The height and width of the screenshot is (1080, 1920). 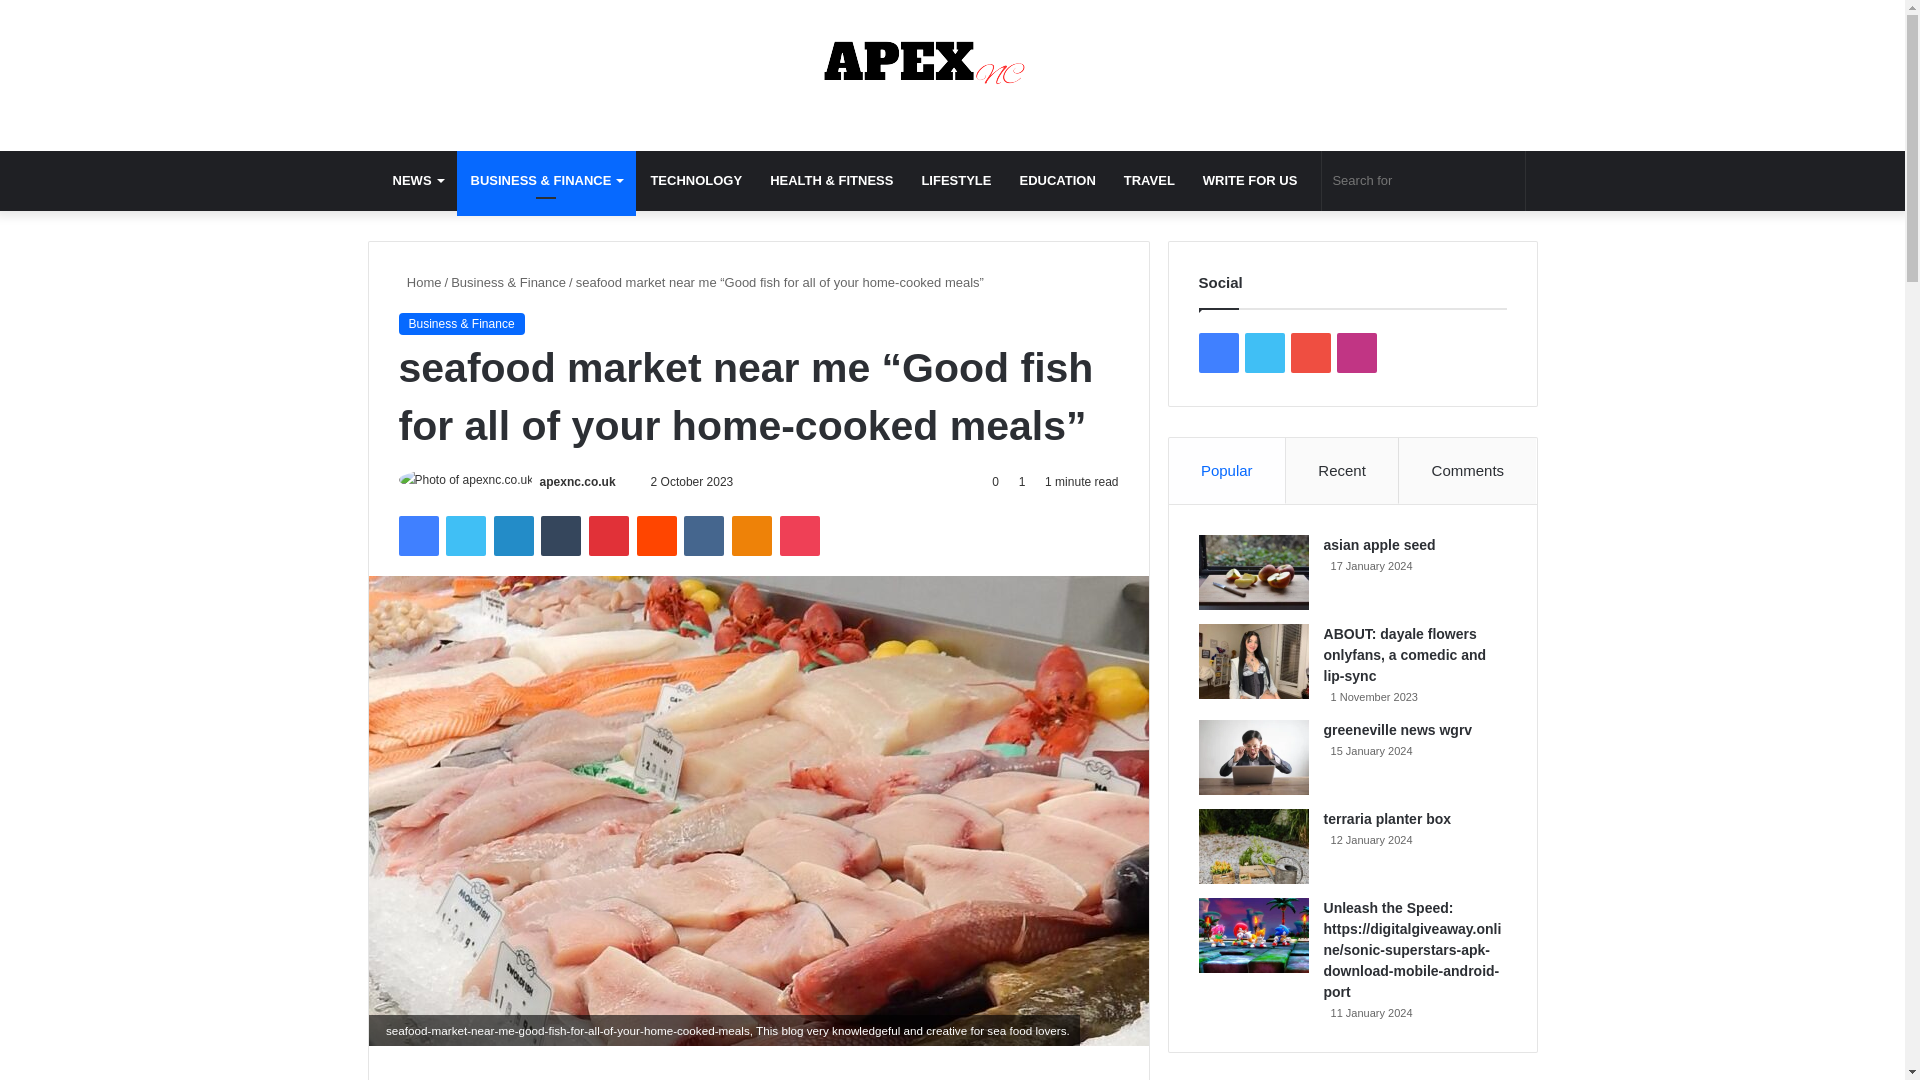 I want to click on Twitter, so click(x=465, y=536).